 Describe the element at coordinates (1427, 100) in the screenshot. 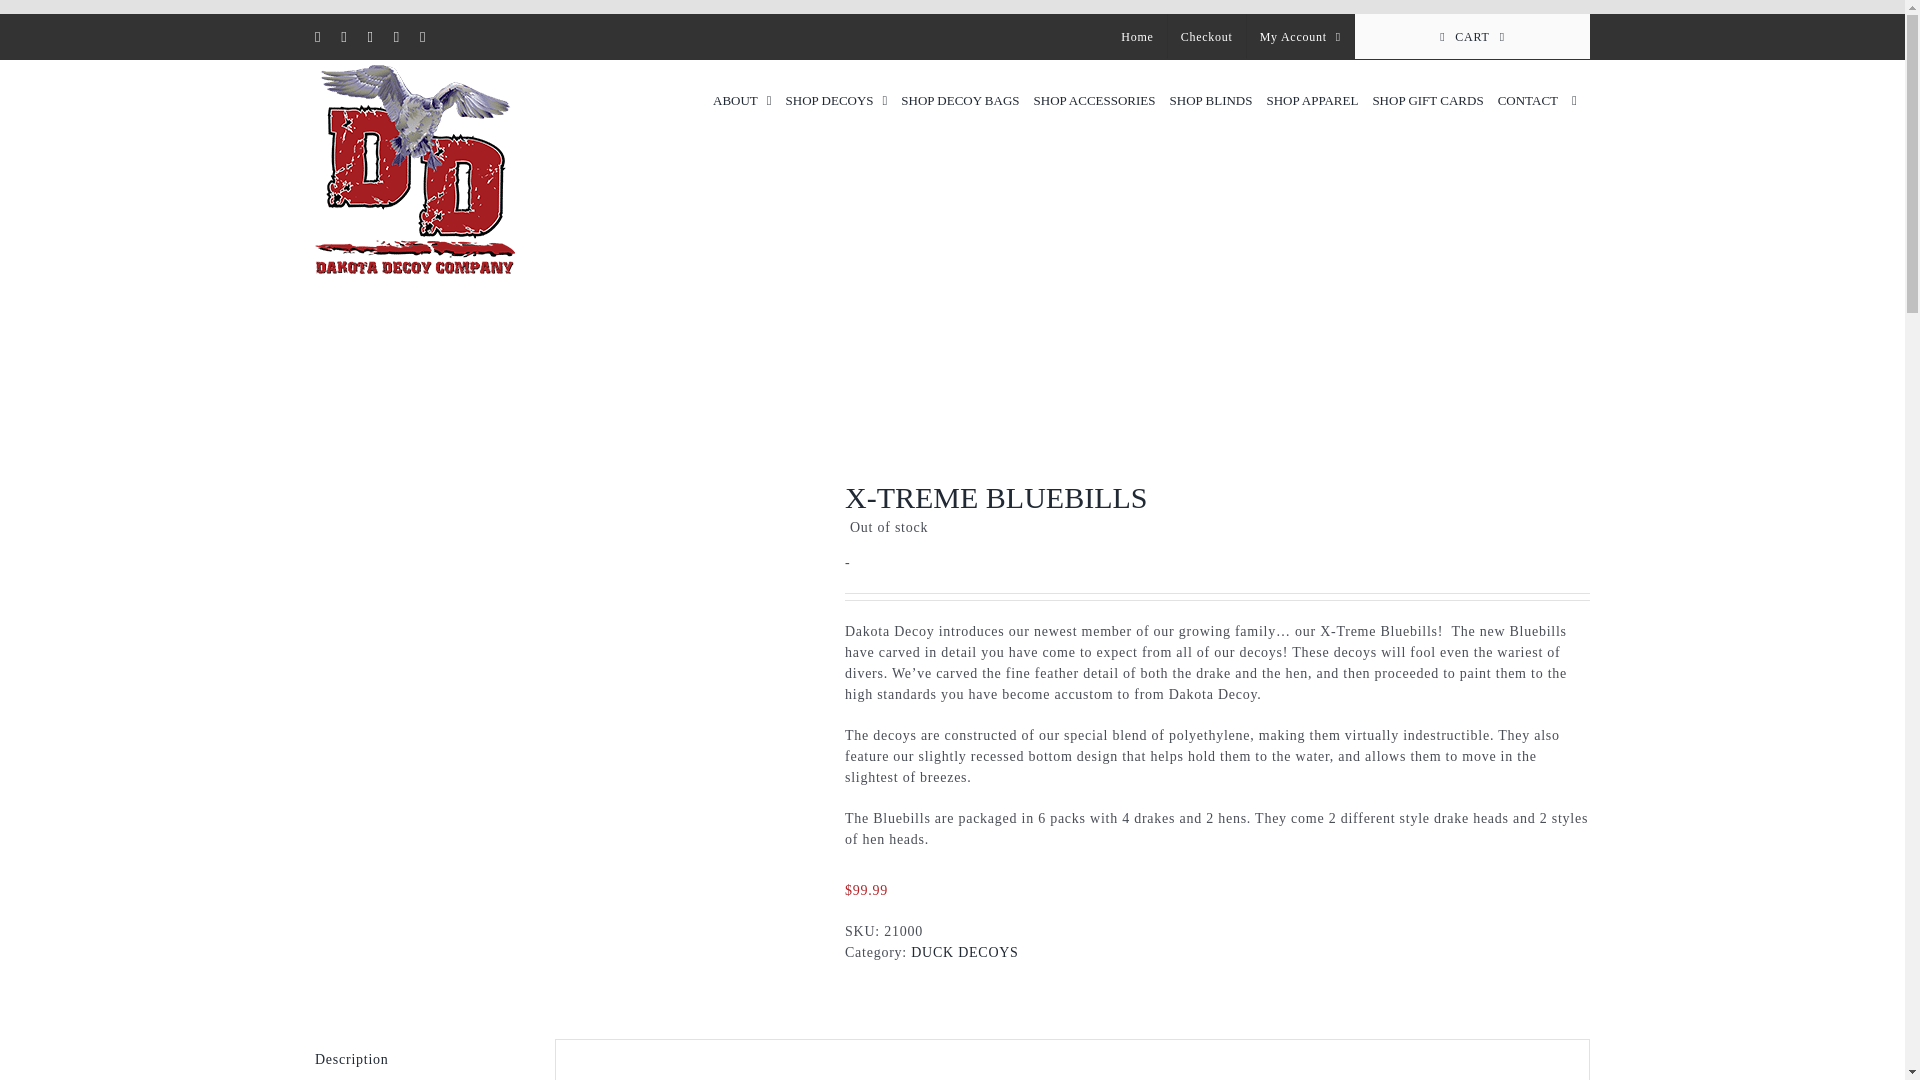

I see `SHOP GIFT CARDS` at that location.